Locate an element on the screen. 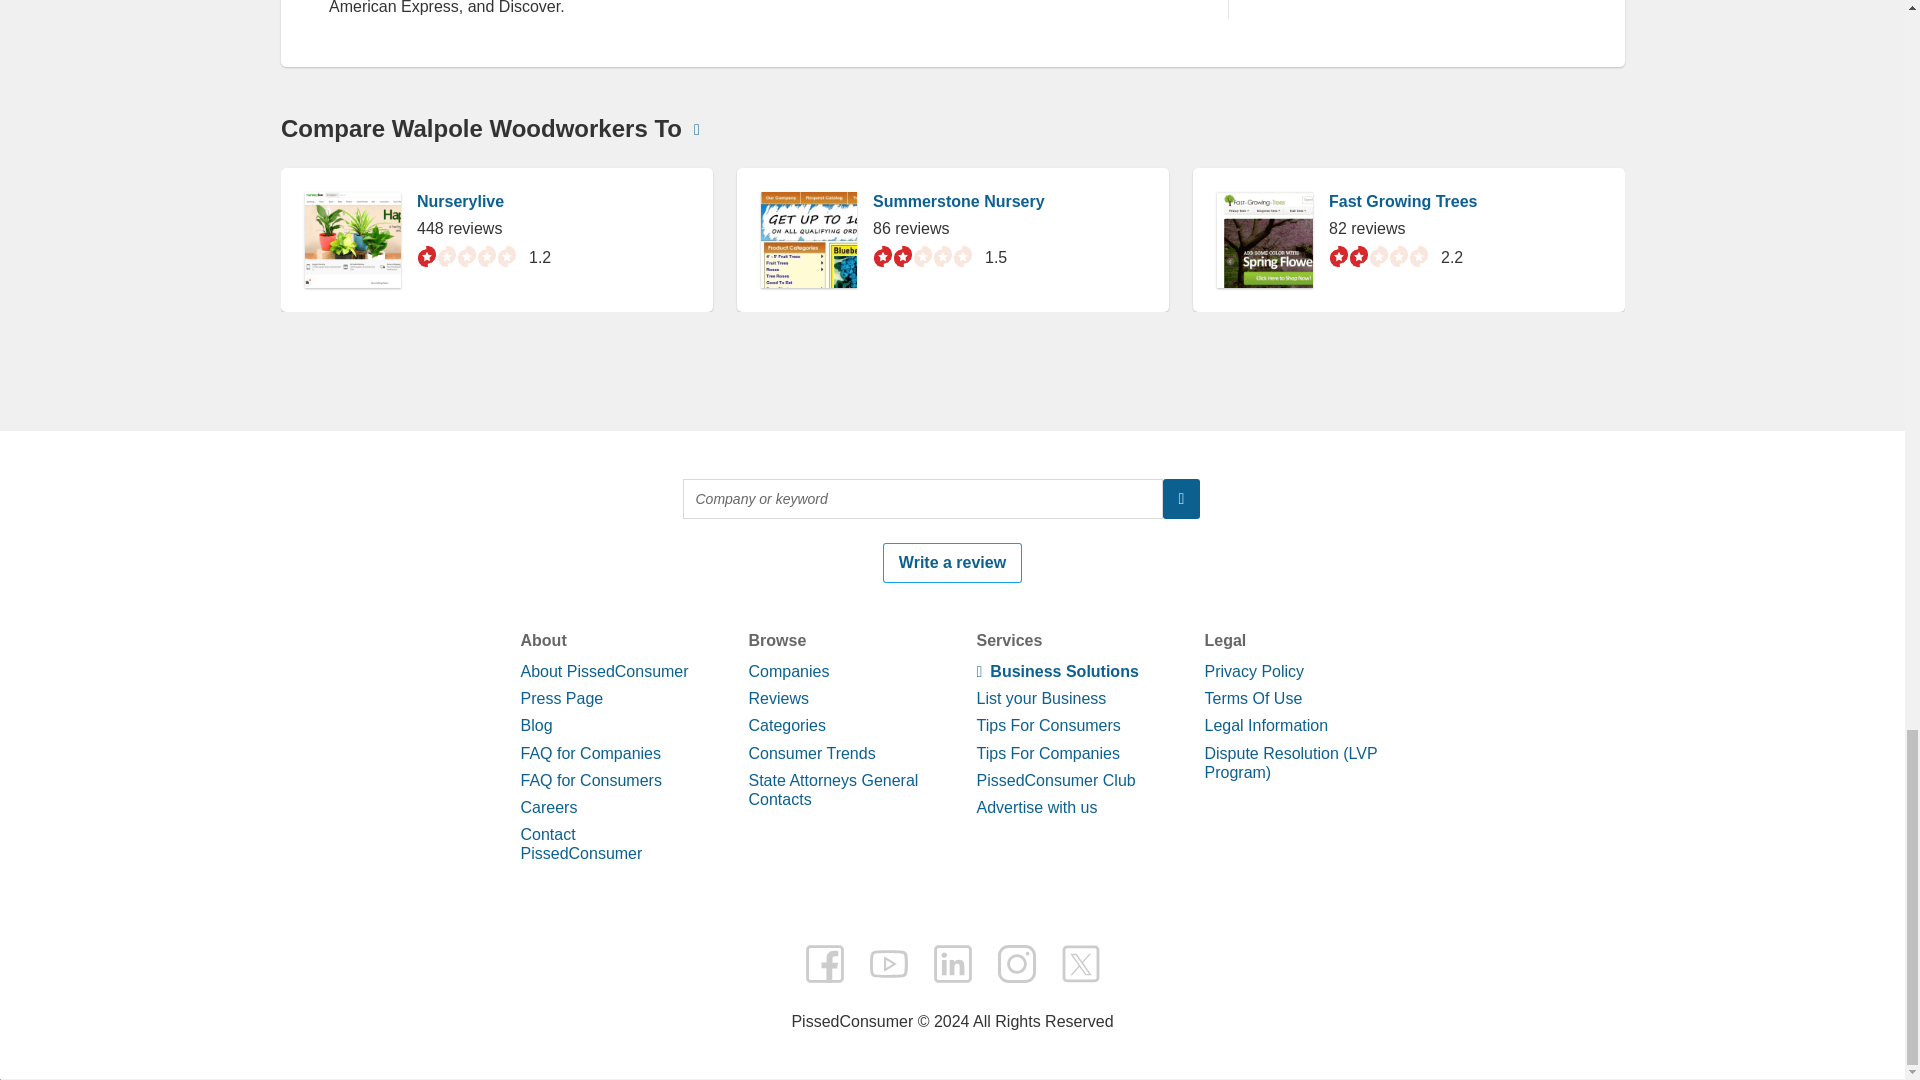 The image size is (1920, 1080). Privacy Policy is located at coordinates (1253, 672).